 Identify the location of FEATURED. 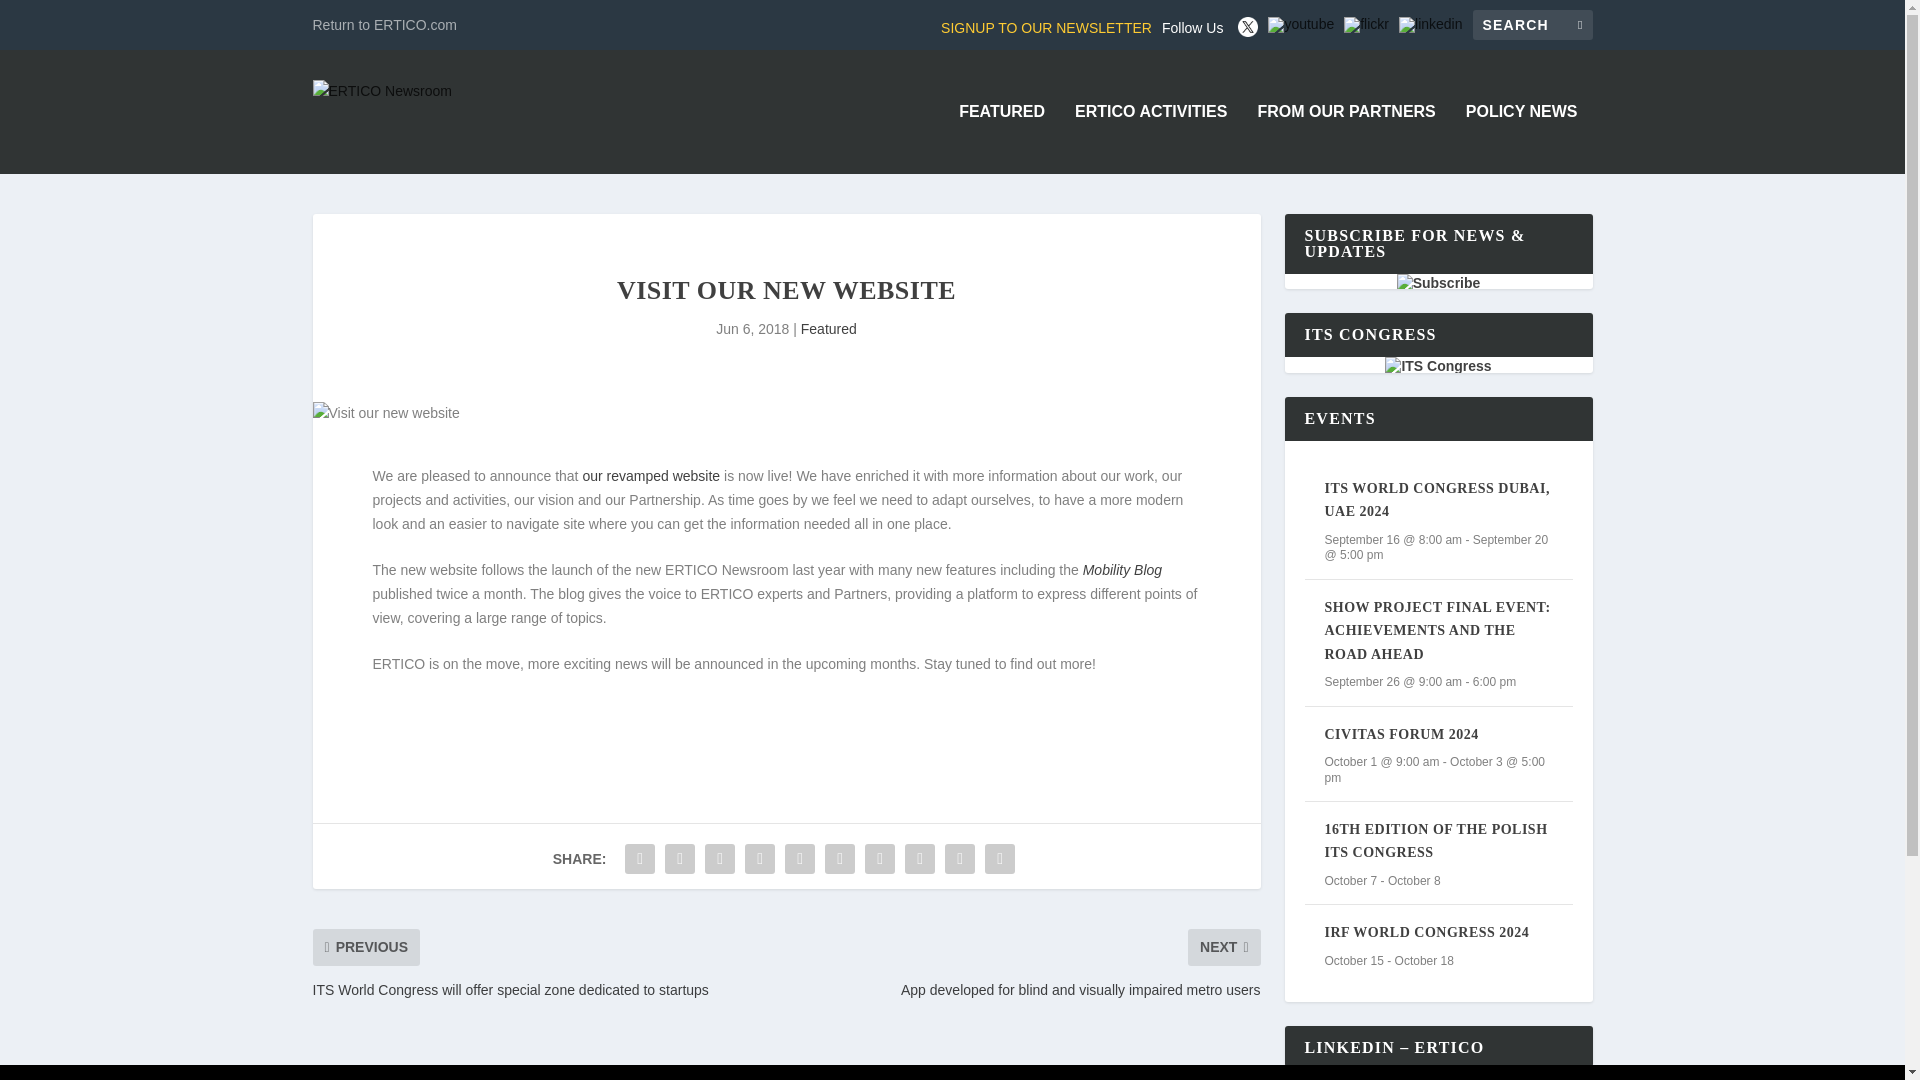
(1001, 138).